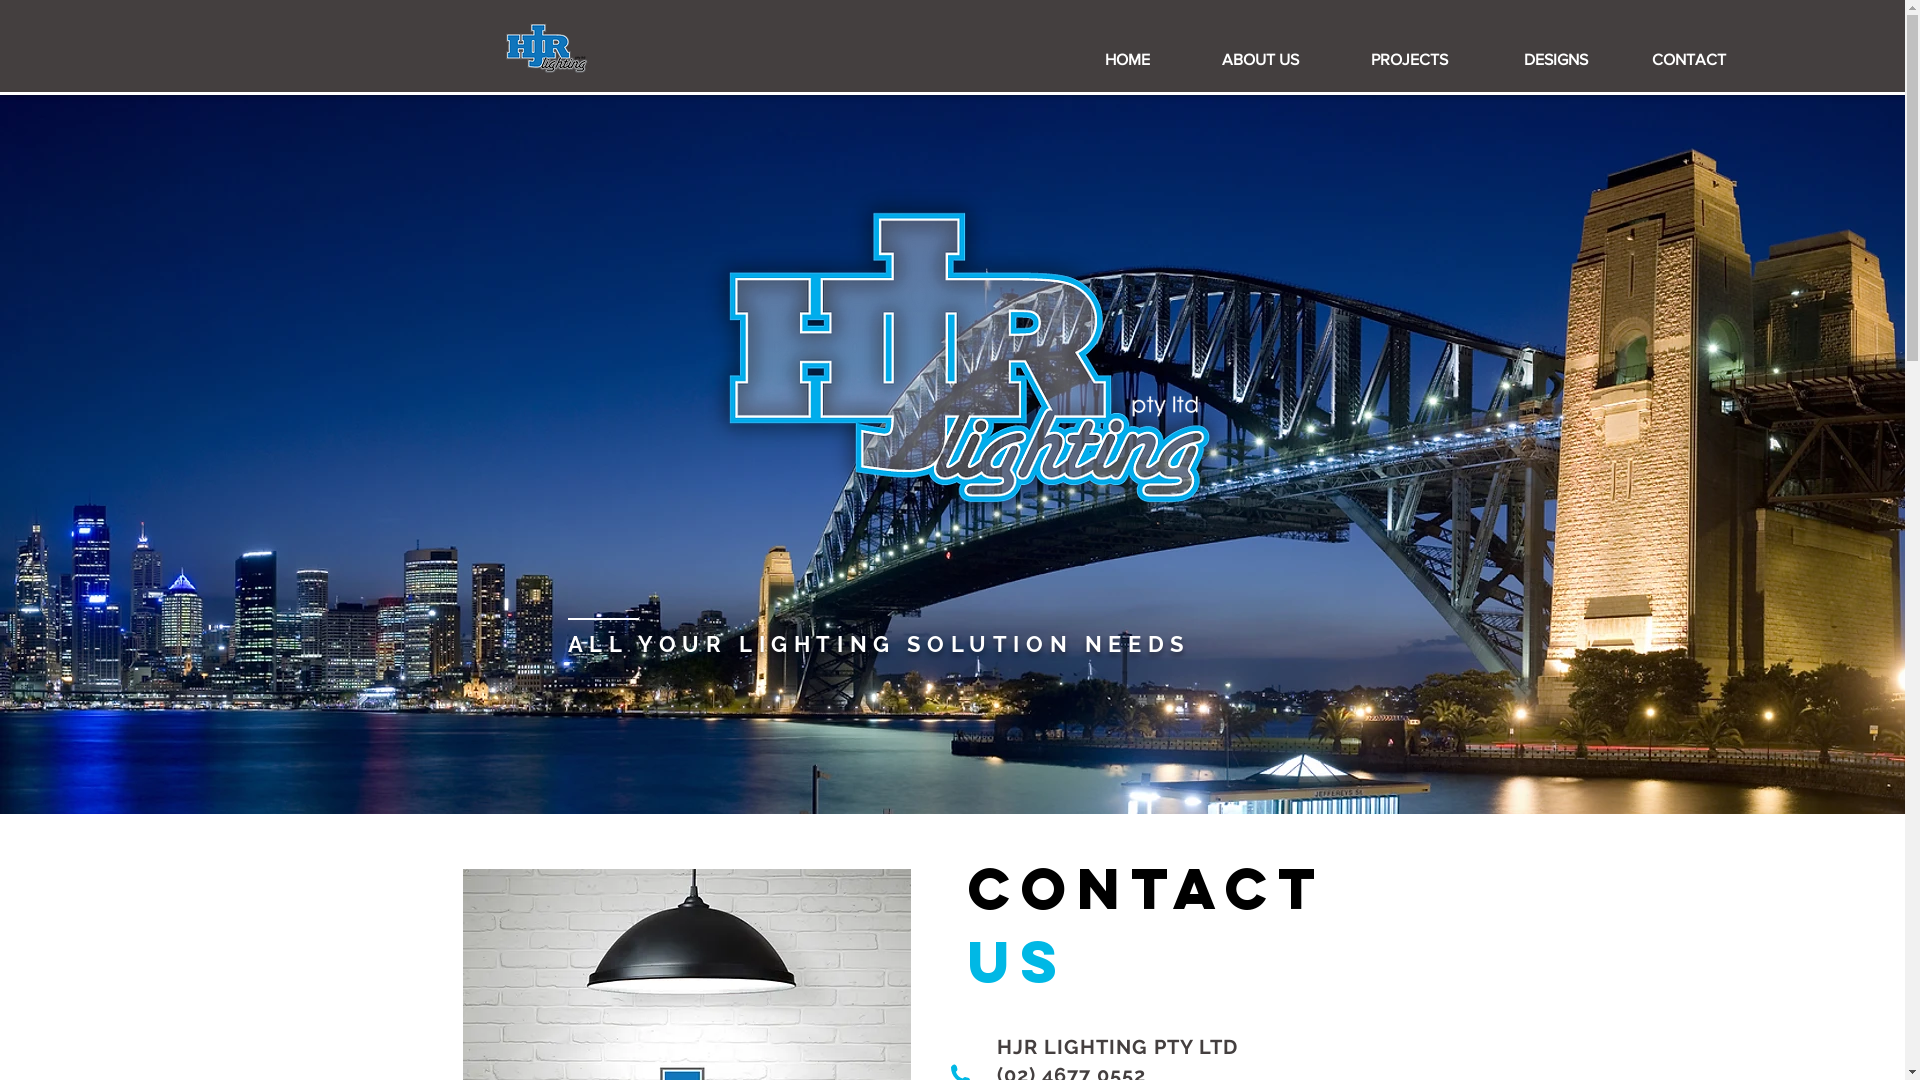  I want to click on ABOUT US, so click(1260, 60).